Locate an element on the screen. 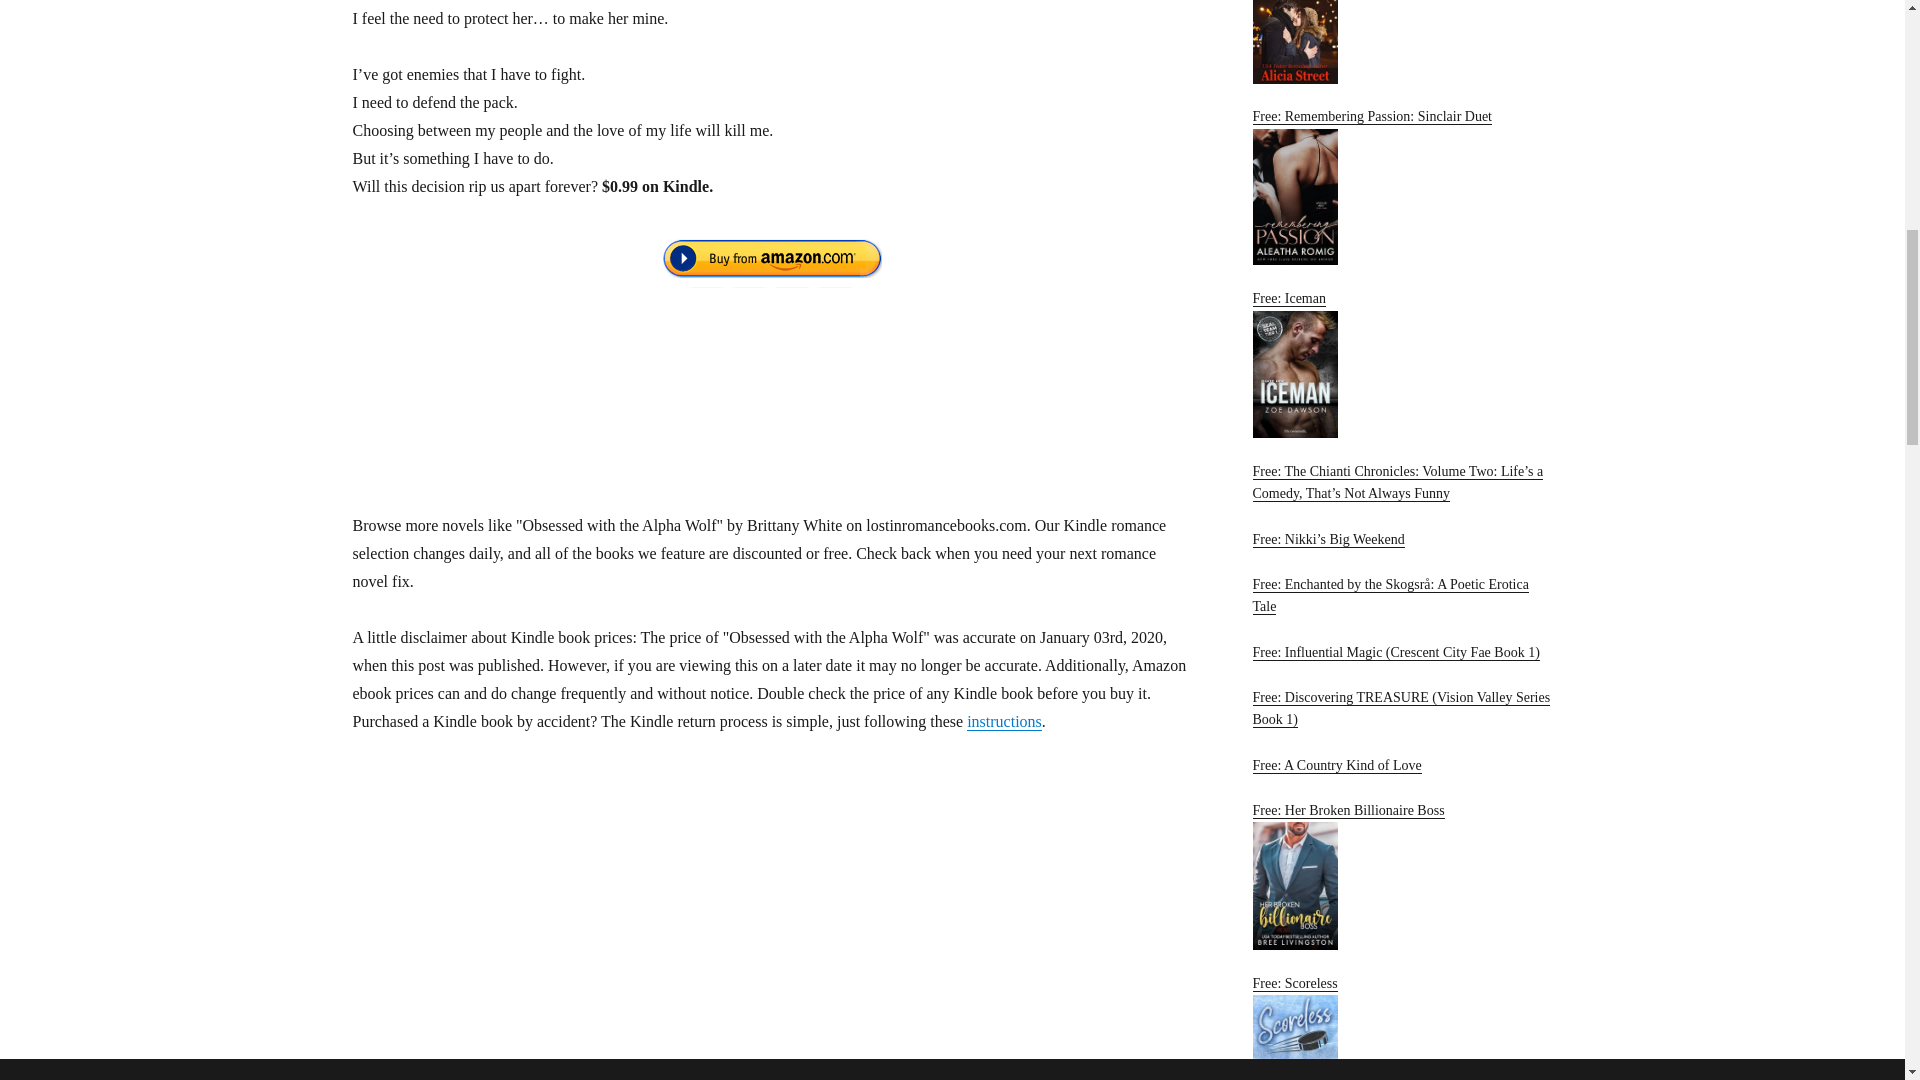  Free: Scoreless is located at coordinates (1401, 1028).